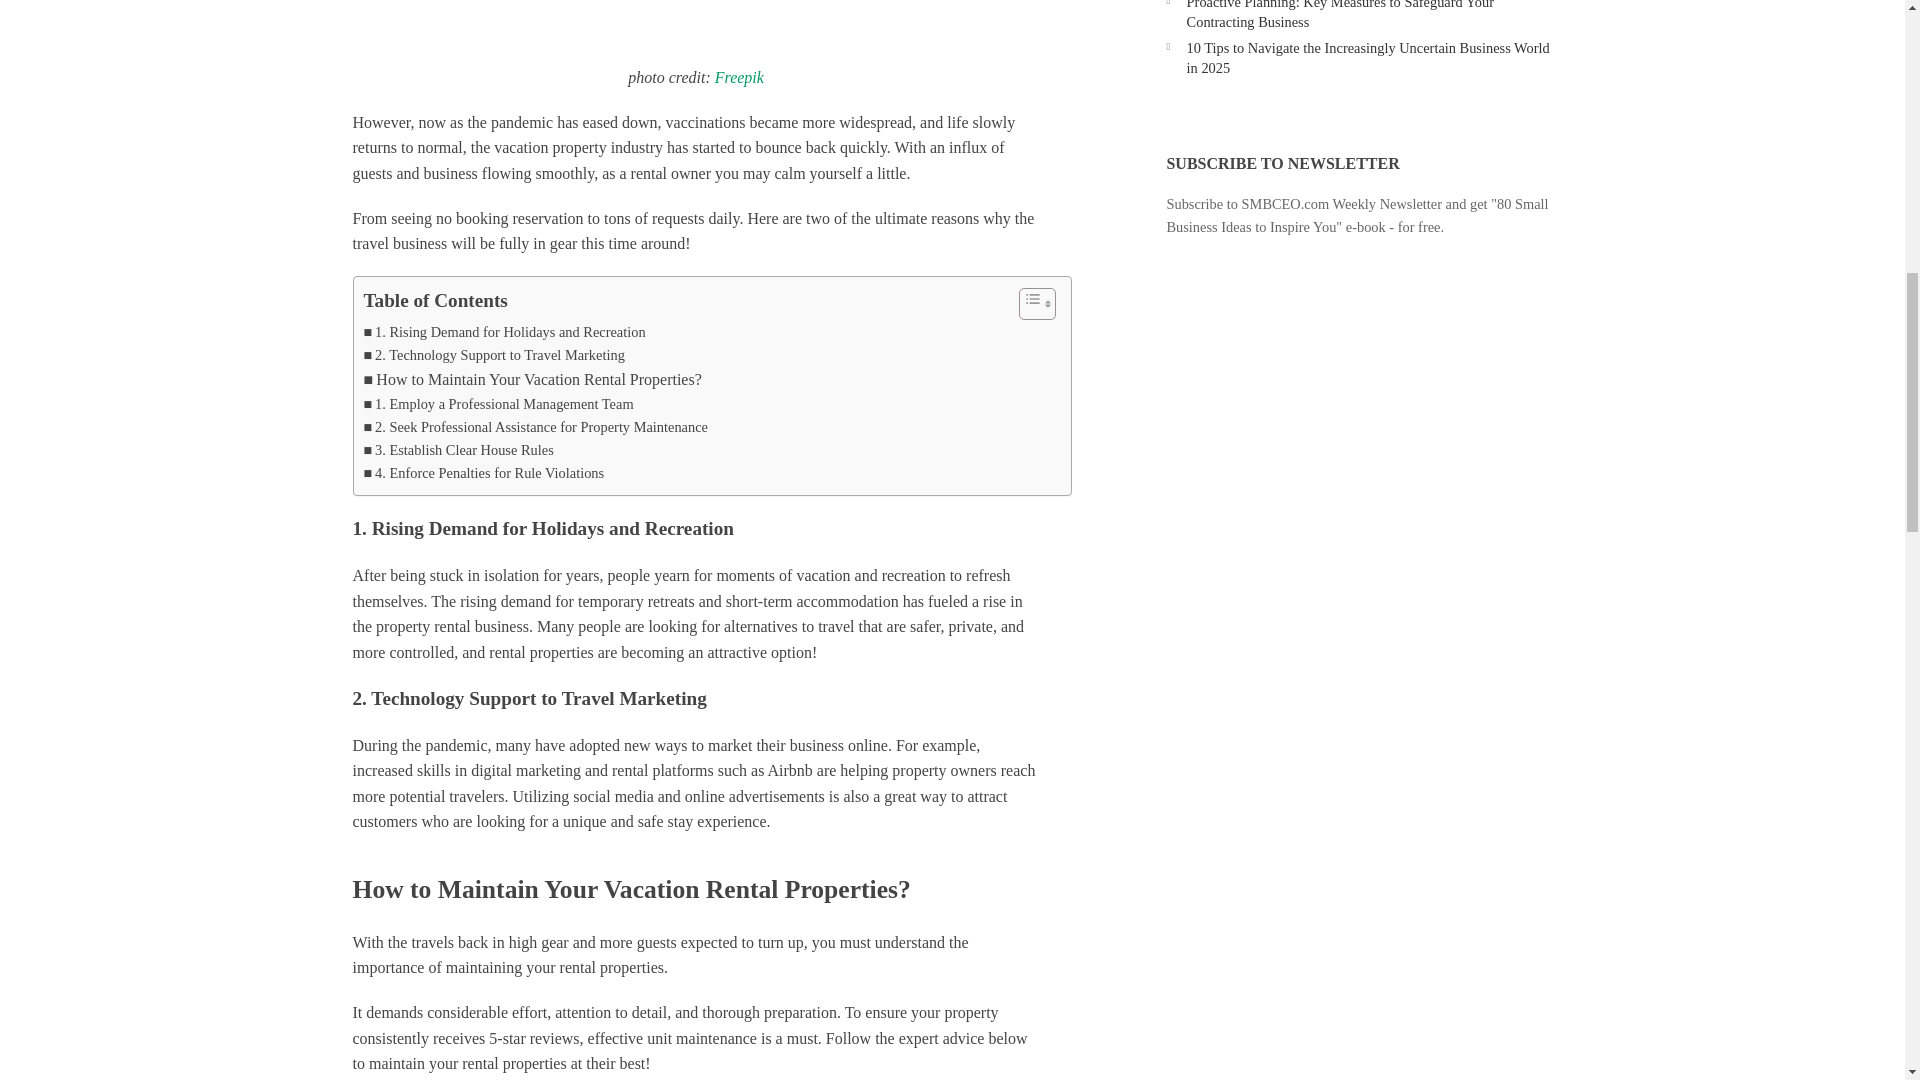 The width and height of the screenshot is (1920, 1080). I want to click on 4. Enforce Penalties for Rule Violations, so click(484, 473).